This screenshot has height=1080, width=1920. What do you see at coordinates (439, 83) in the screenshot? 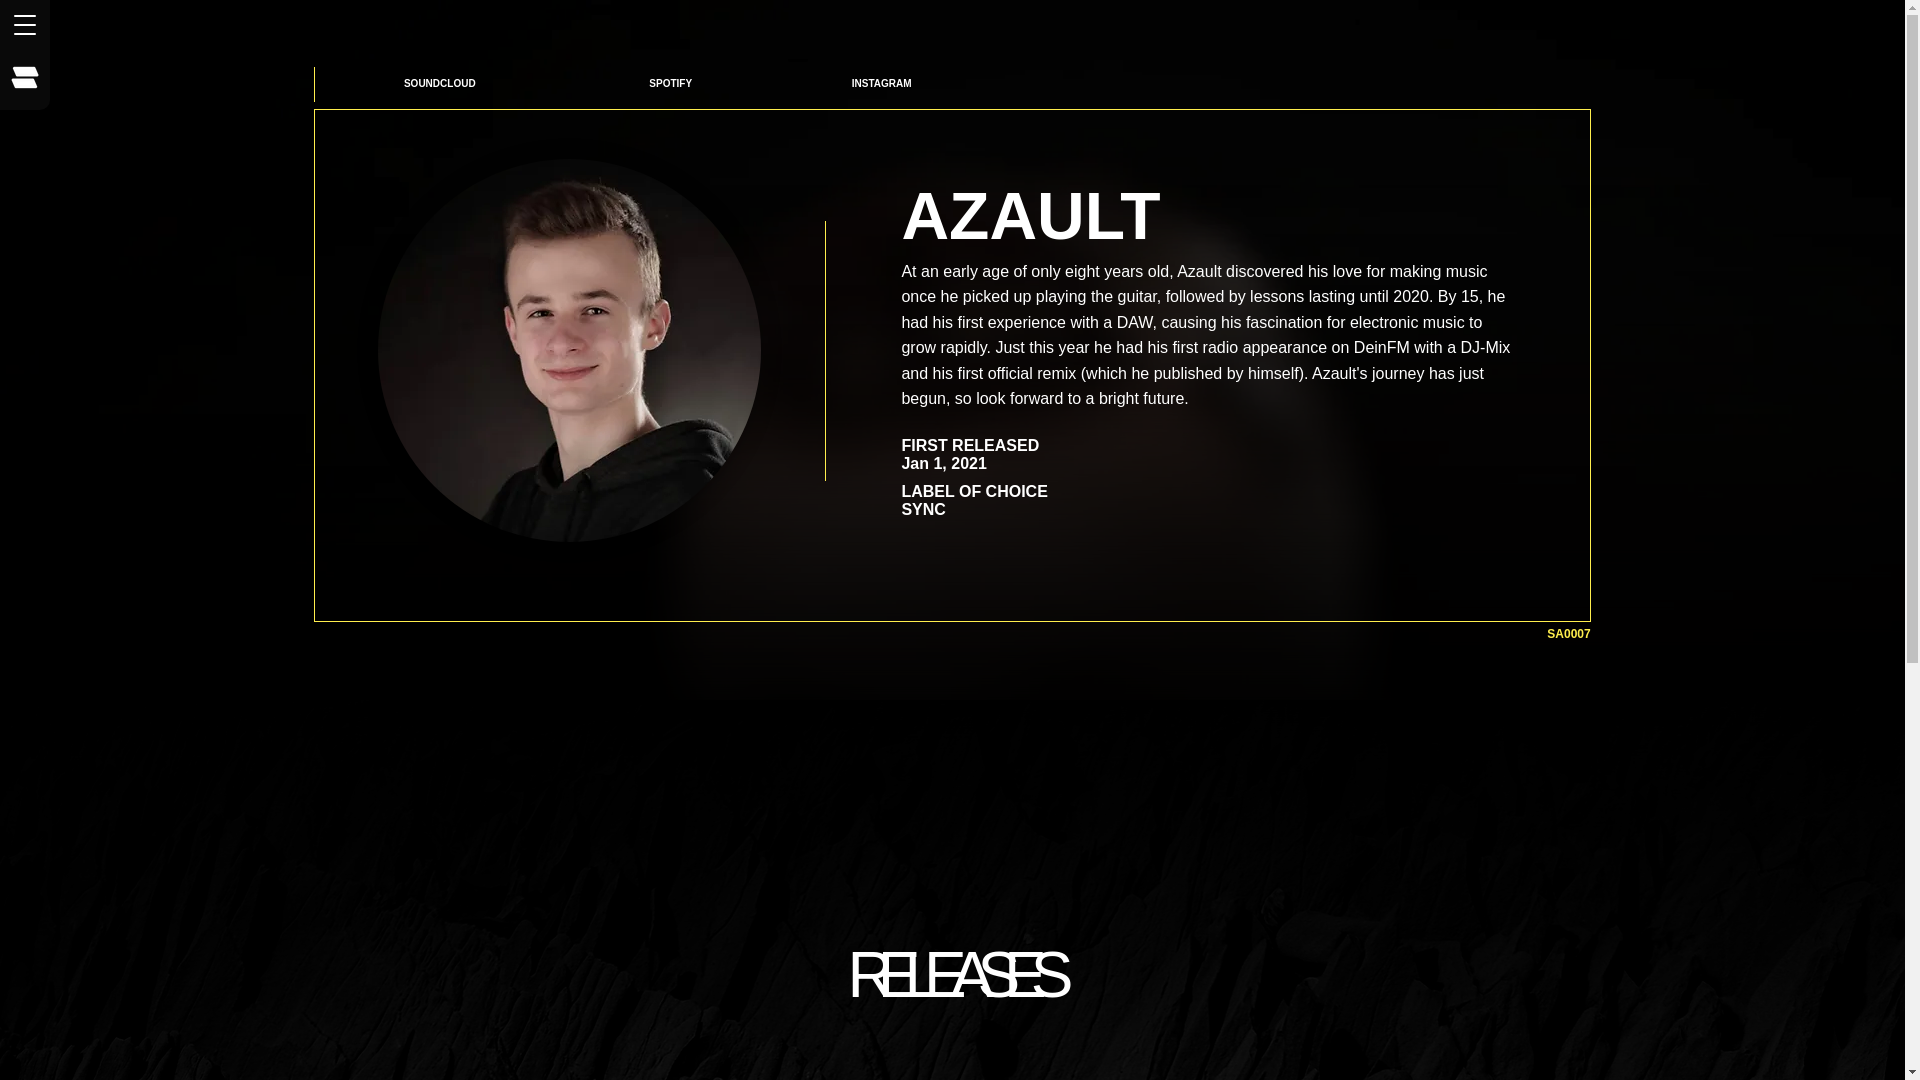
I see `SOUNDCLOUD` at bounding box center [439, 83].